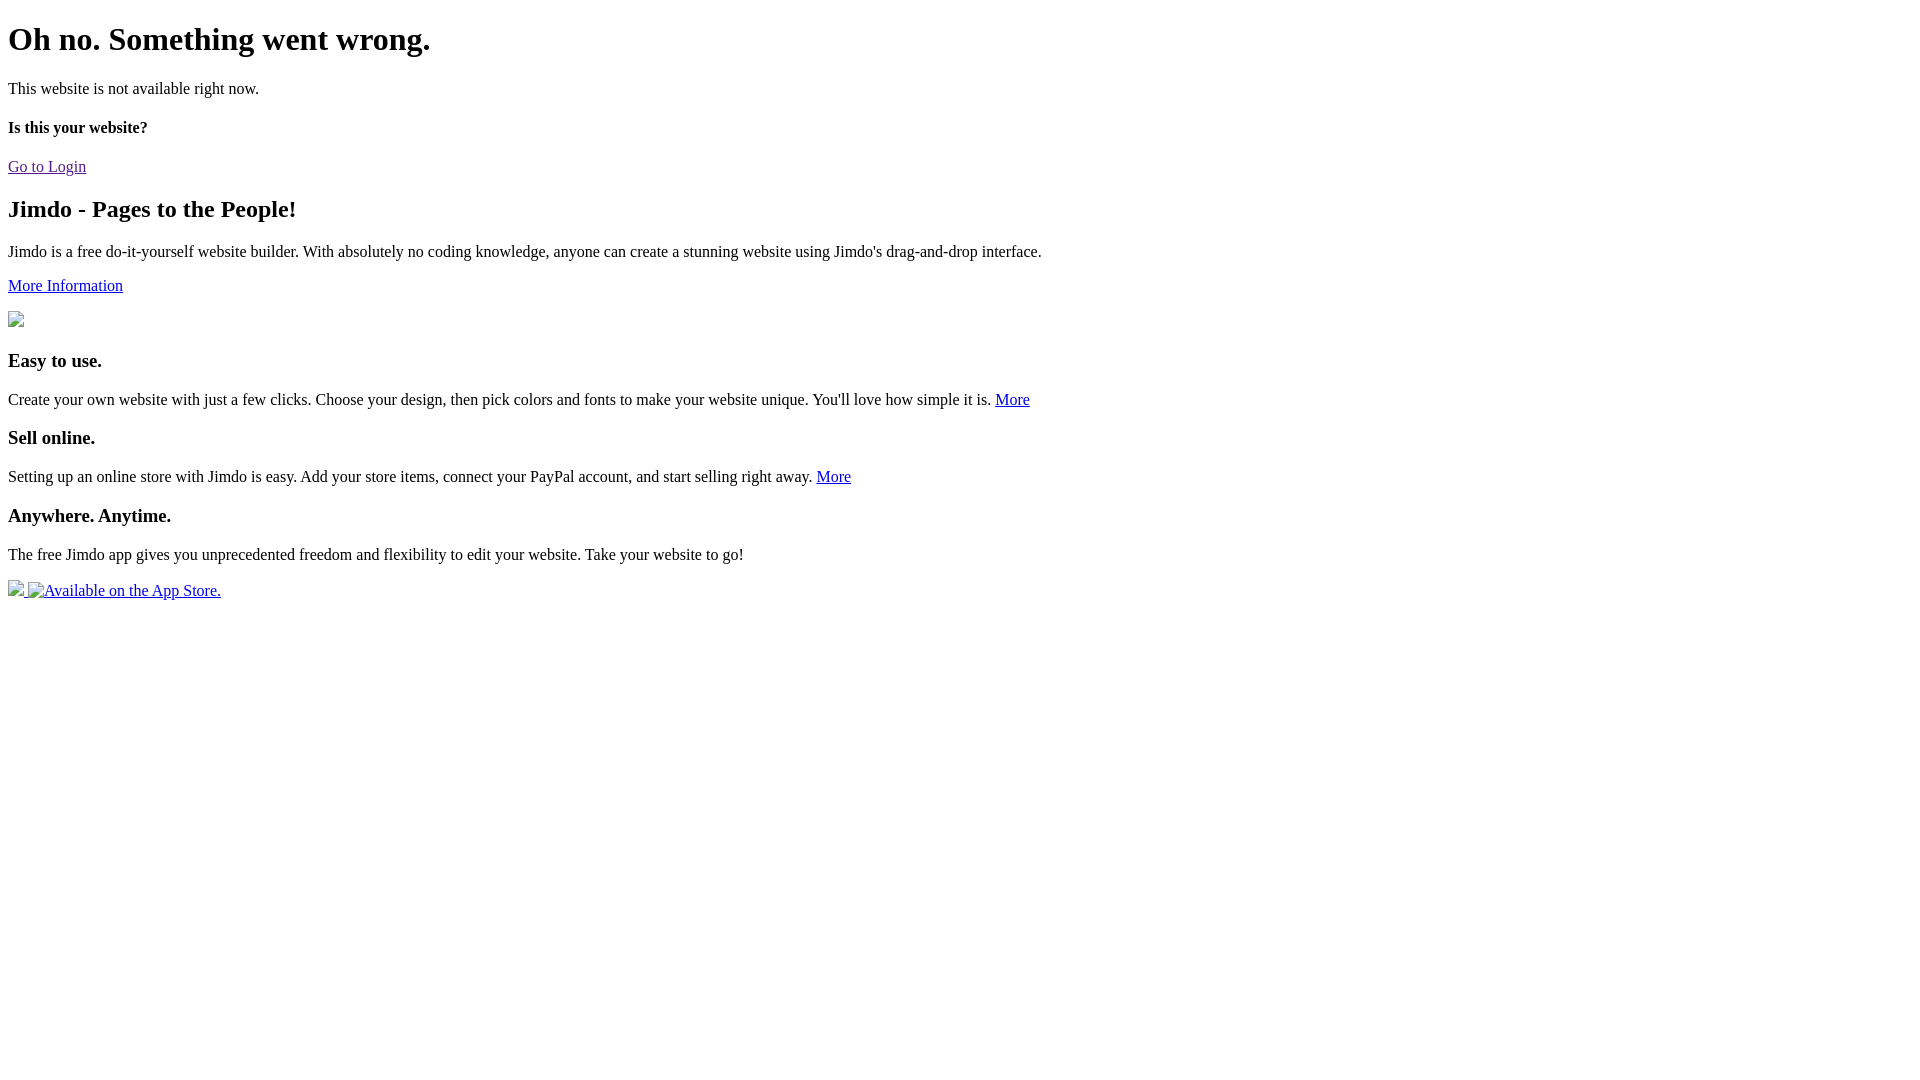 This screenshot has height=1080, width=1920. I want to click on More, so click(834, 476).